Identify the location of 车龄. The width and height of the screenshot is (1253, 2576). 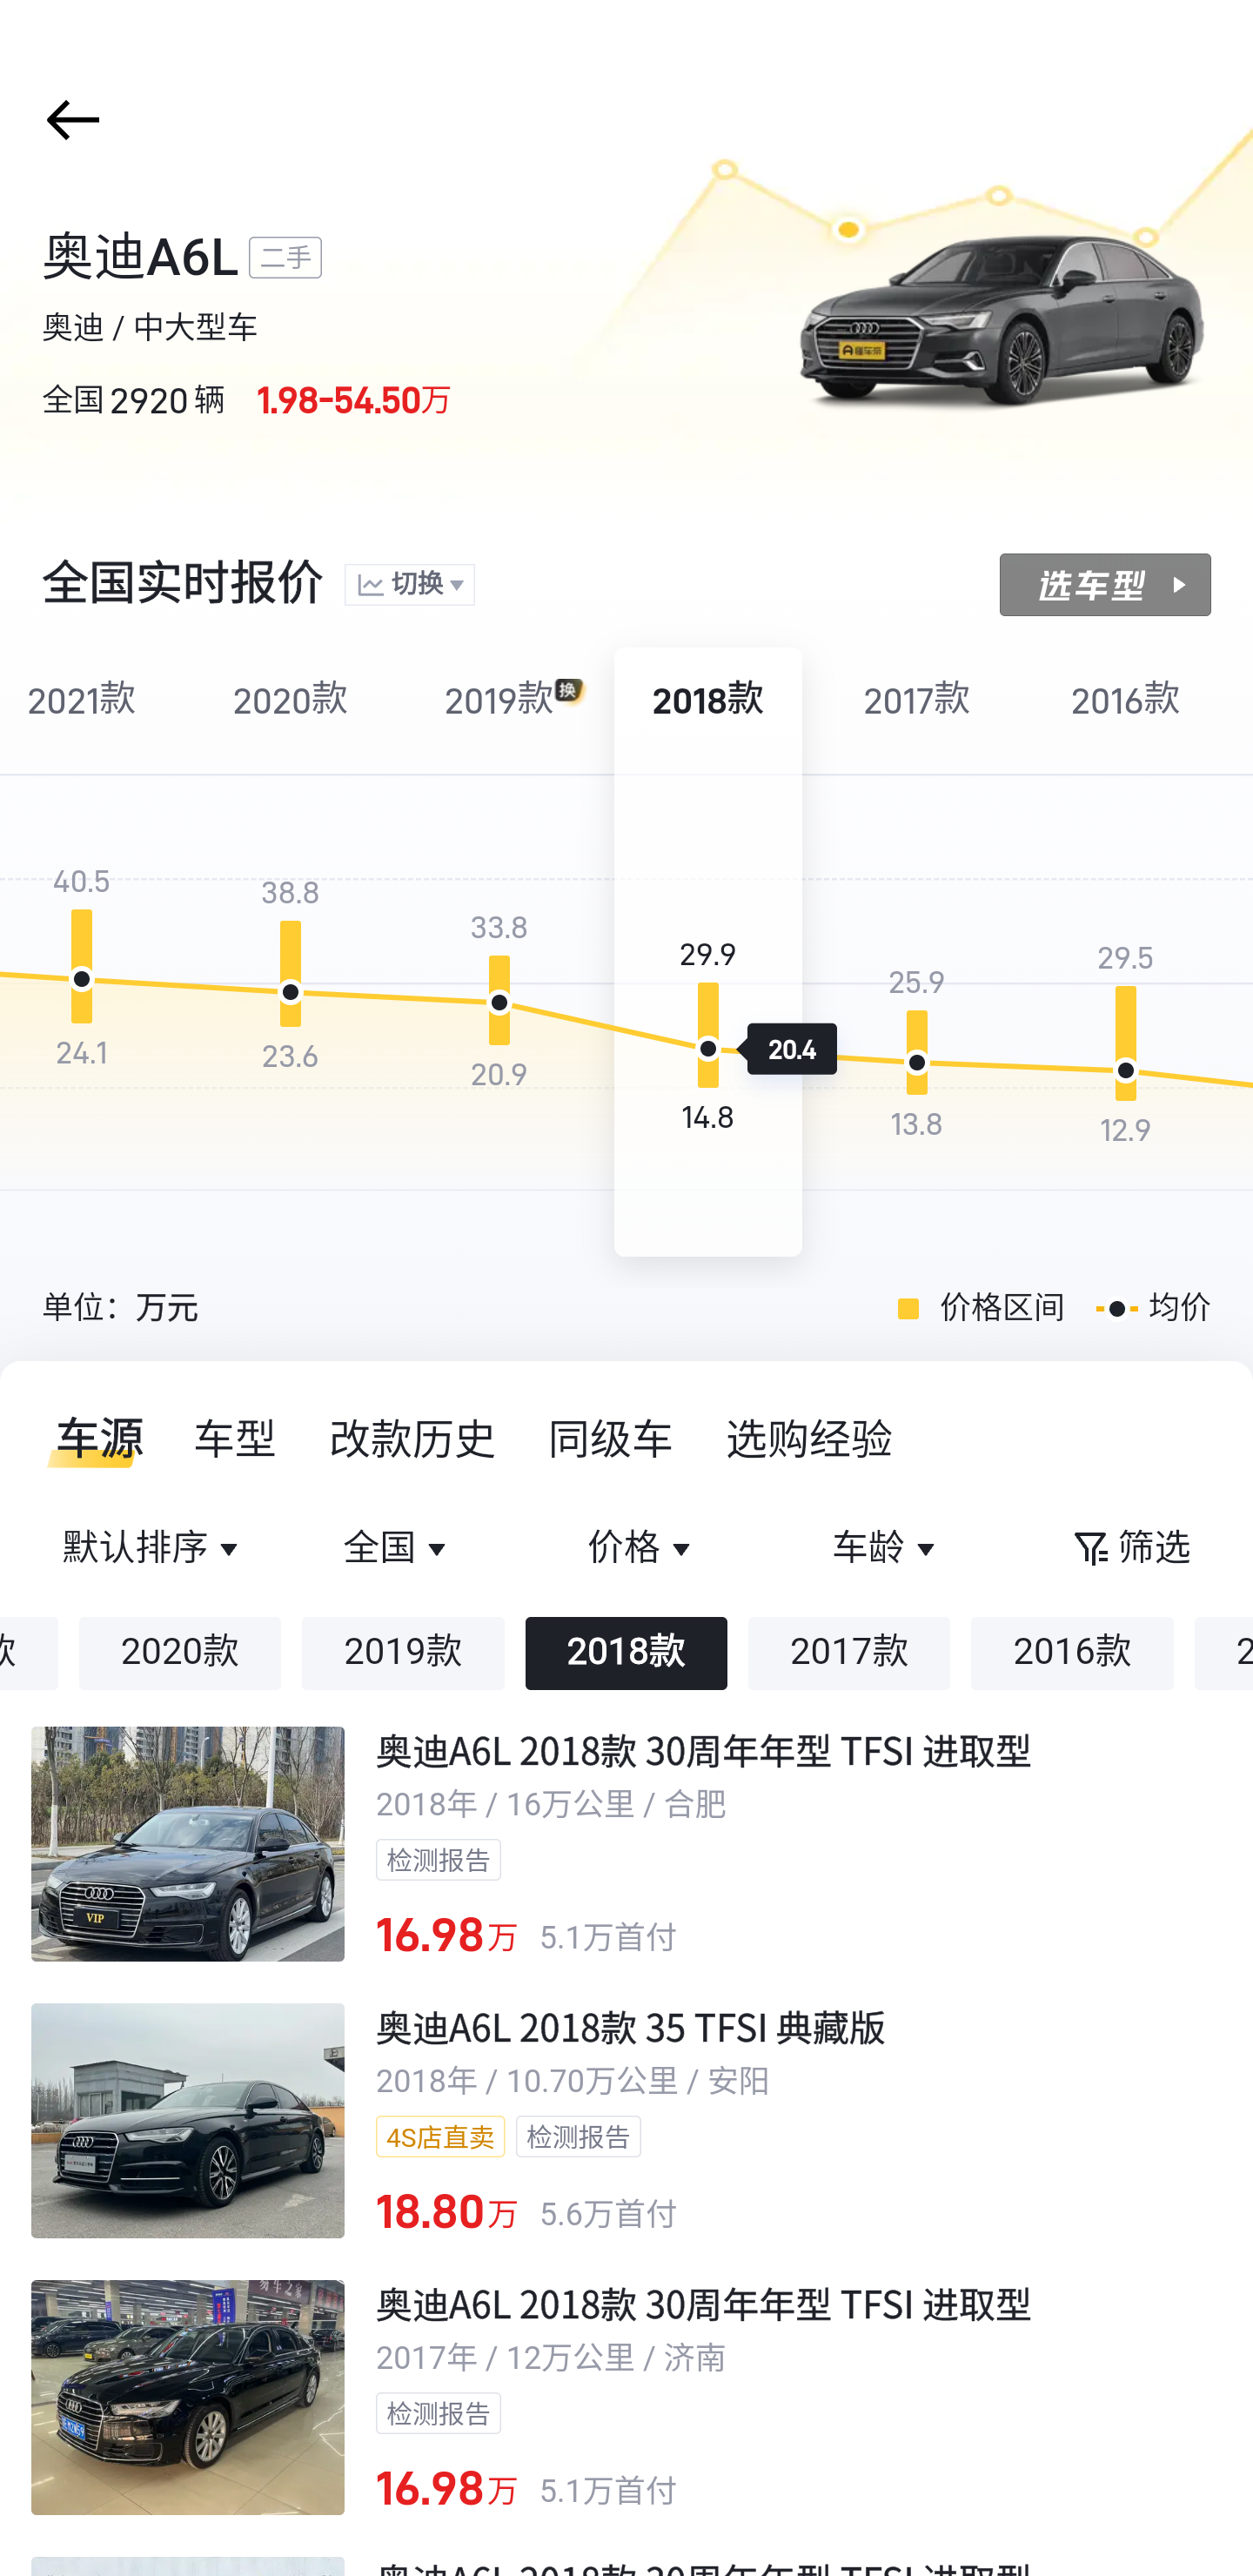
(886, 1549).